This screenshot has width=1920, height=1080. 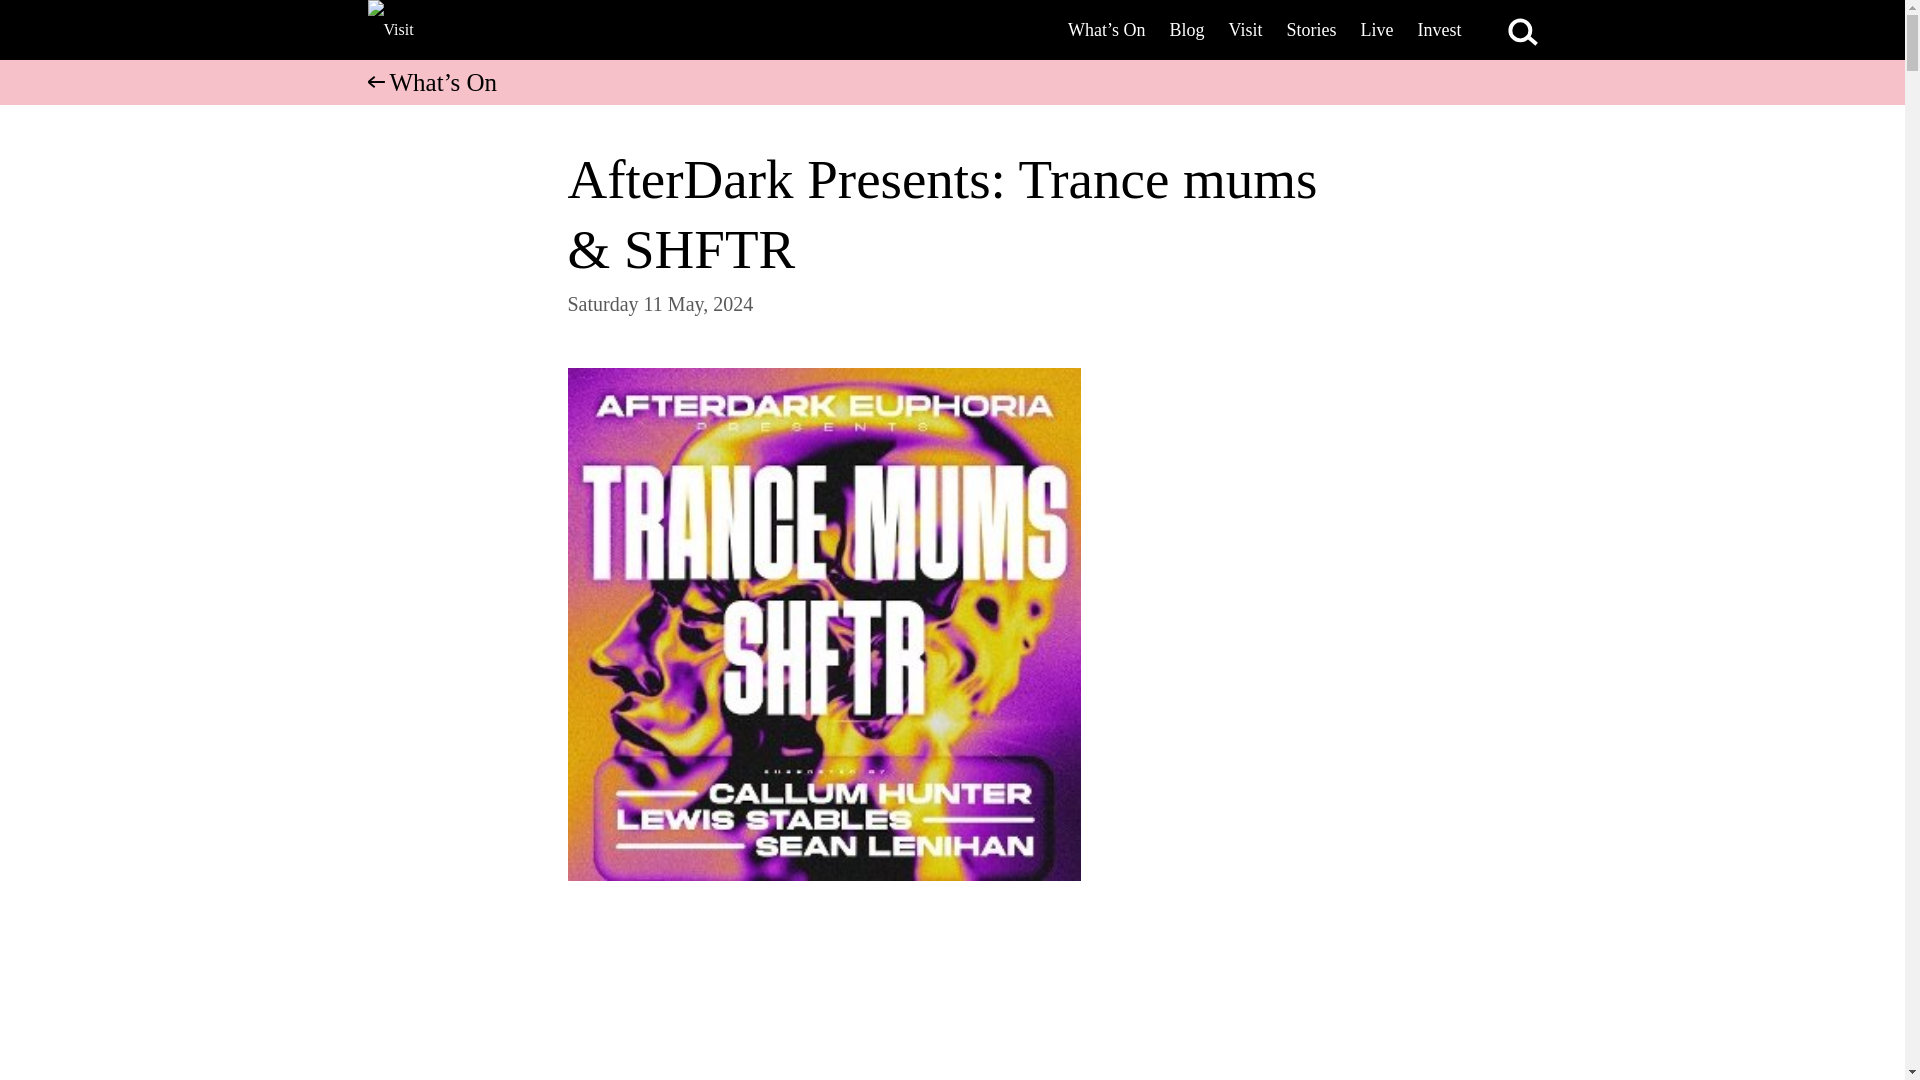 What do you see at coordinates (1310, 30) in the screenshot?
I see `Stories` at bounding box center [1310, 30].